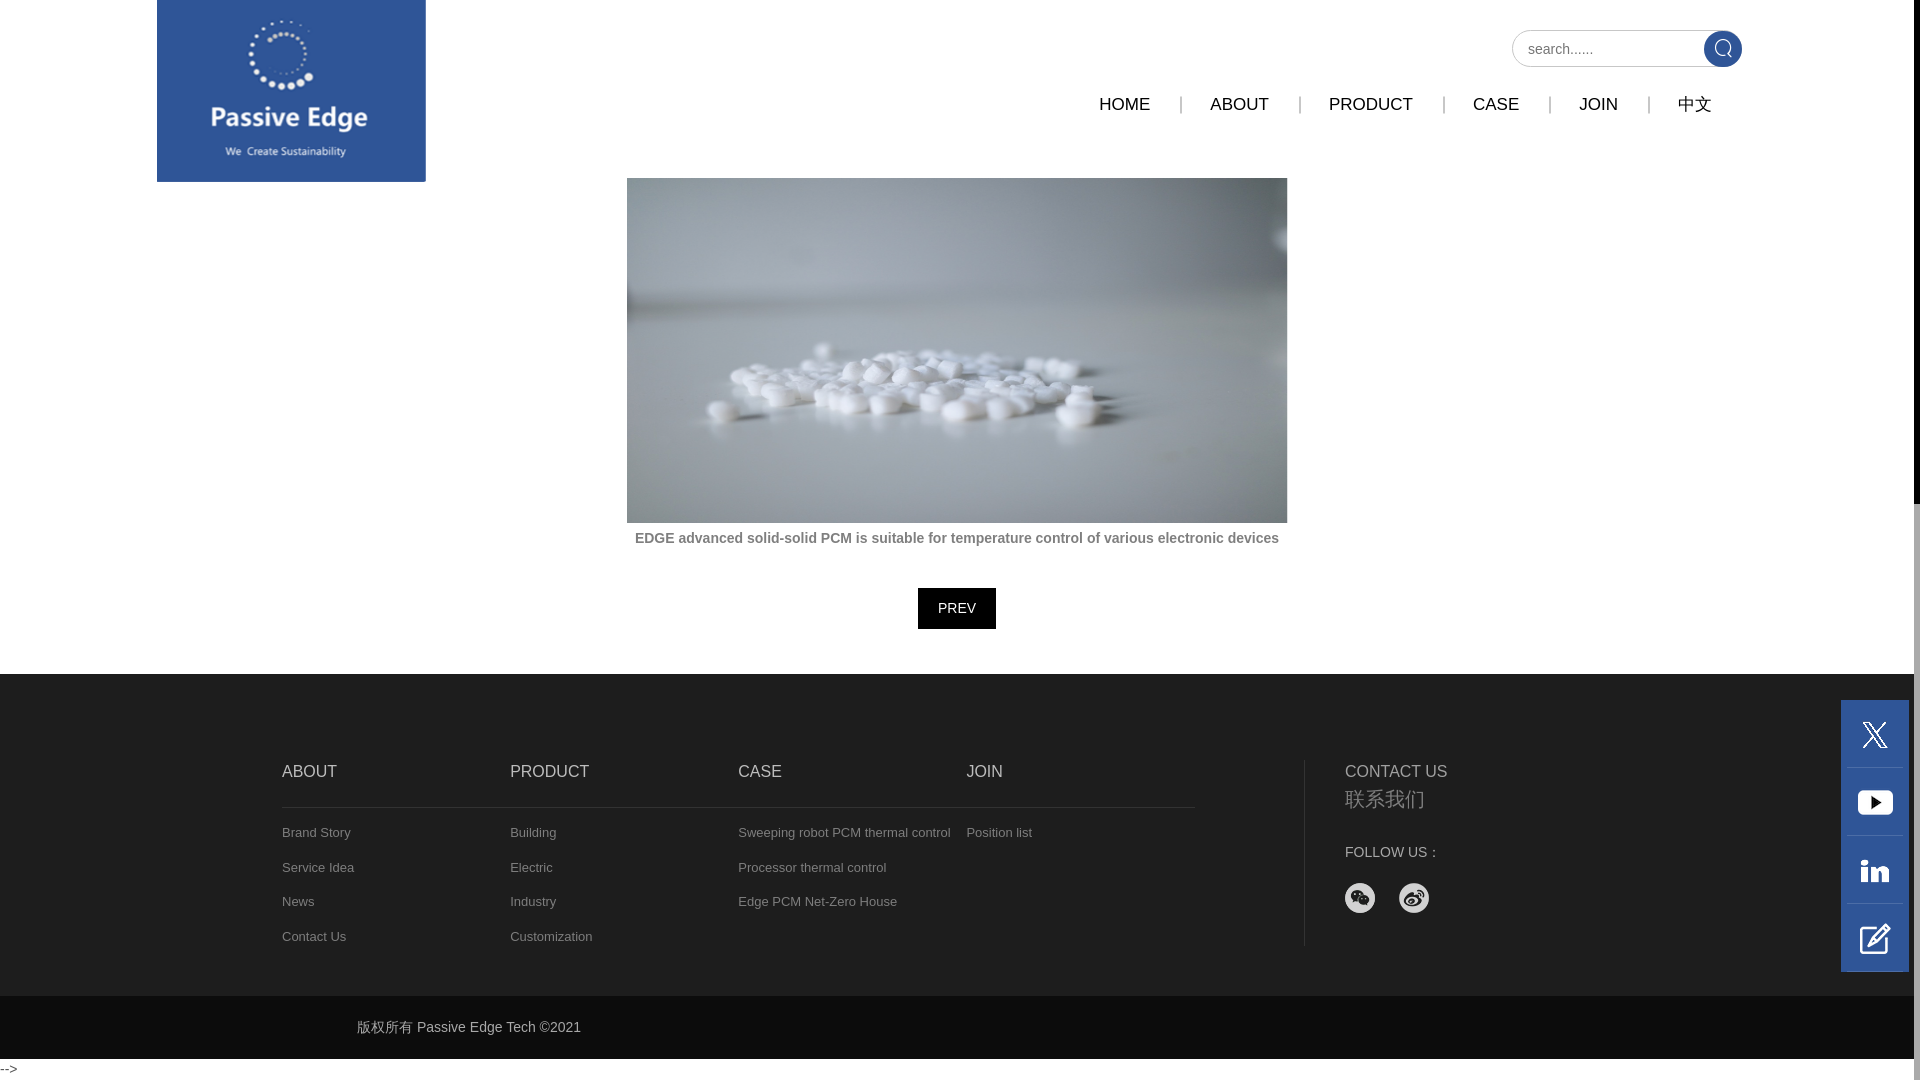 This screenshot has height=1080, width=1920. I want to click on ABOUT, so click(396, 784).